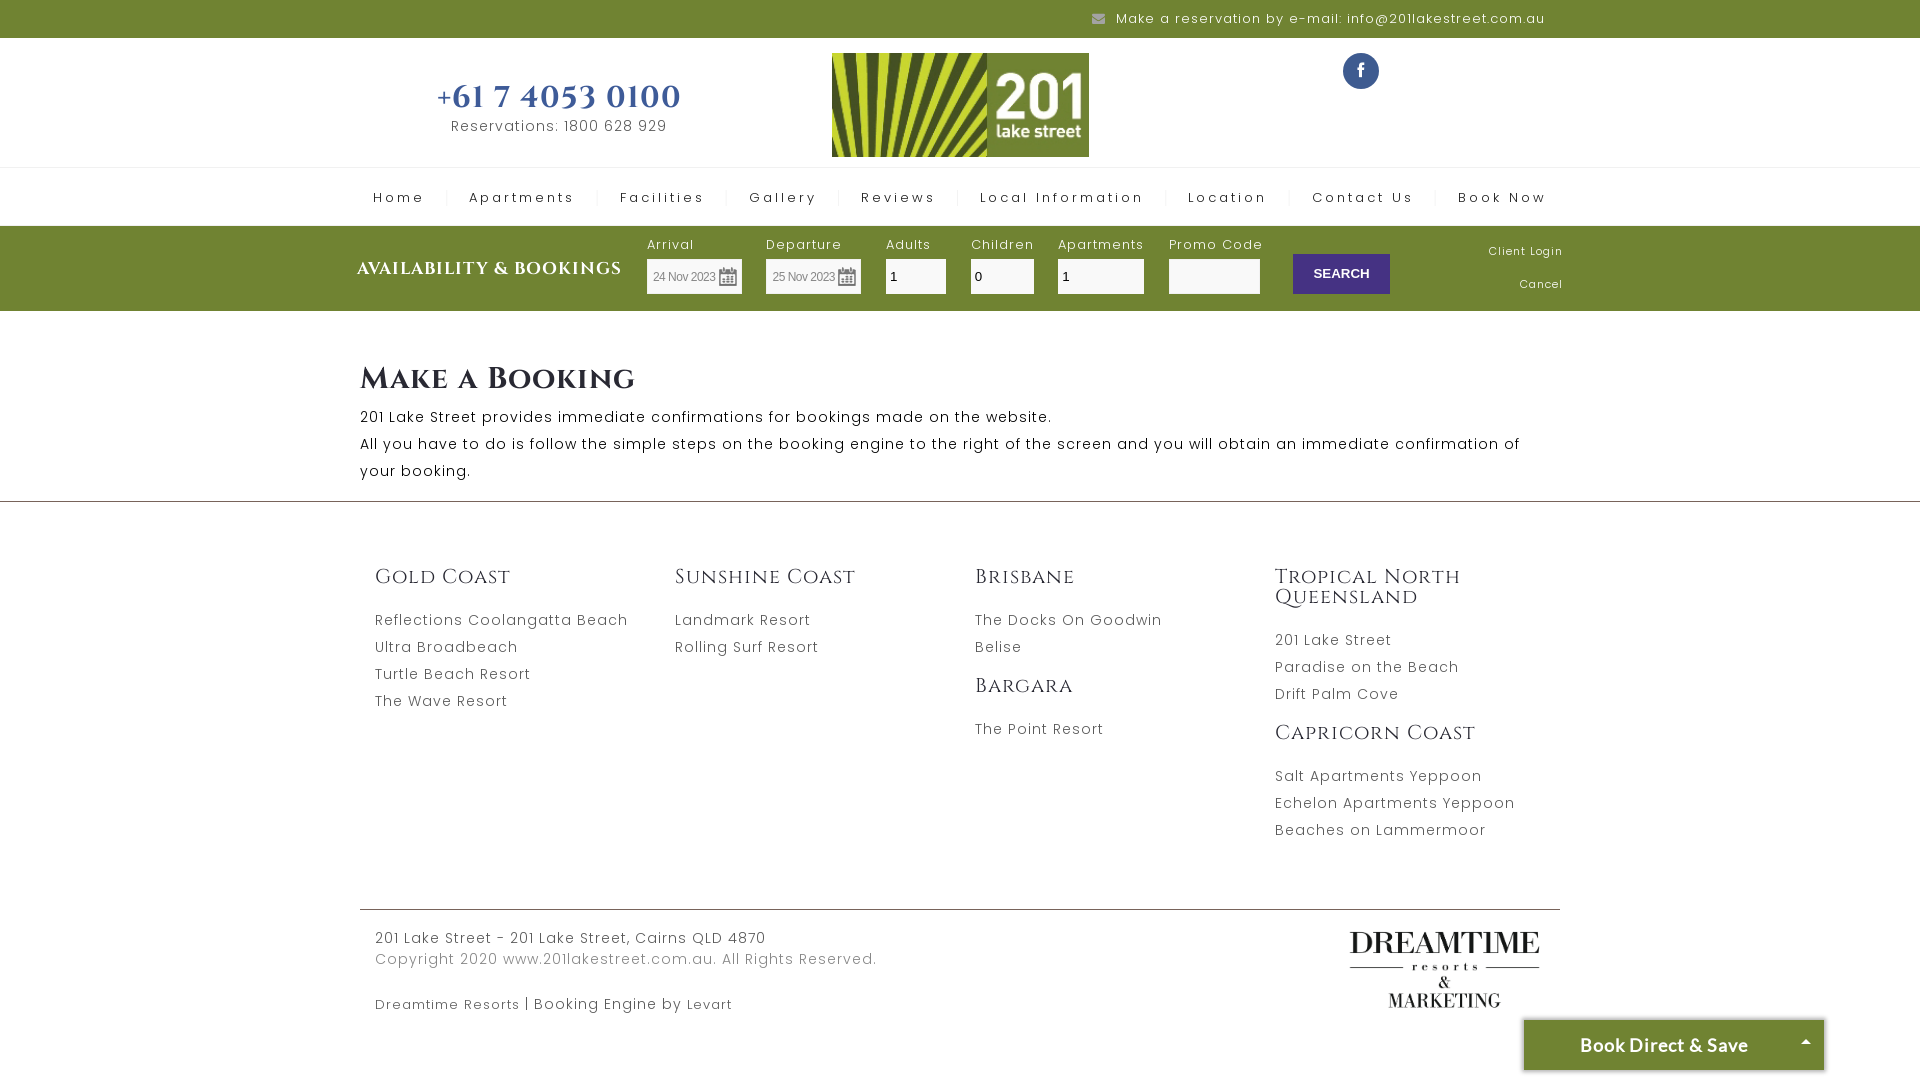 Image resolution: width=1920 pixels, height=1080 pixels. What do you see at coordinates (1334, 640) in the screenshot?
I see `201 Lake Street` at bounding box center [1334, 640].